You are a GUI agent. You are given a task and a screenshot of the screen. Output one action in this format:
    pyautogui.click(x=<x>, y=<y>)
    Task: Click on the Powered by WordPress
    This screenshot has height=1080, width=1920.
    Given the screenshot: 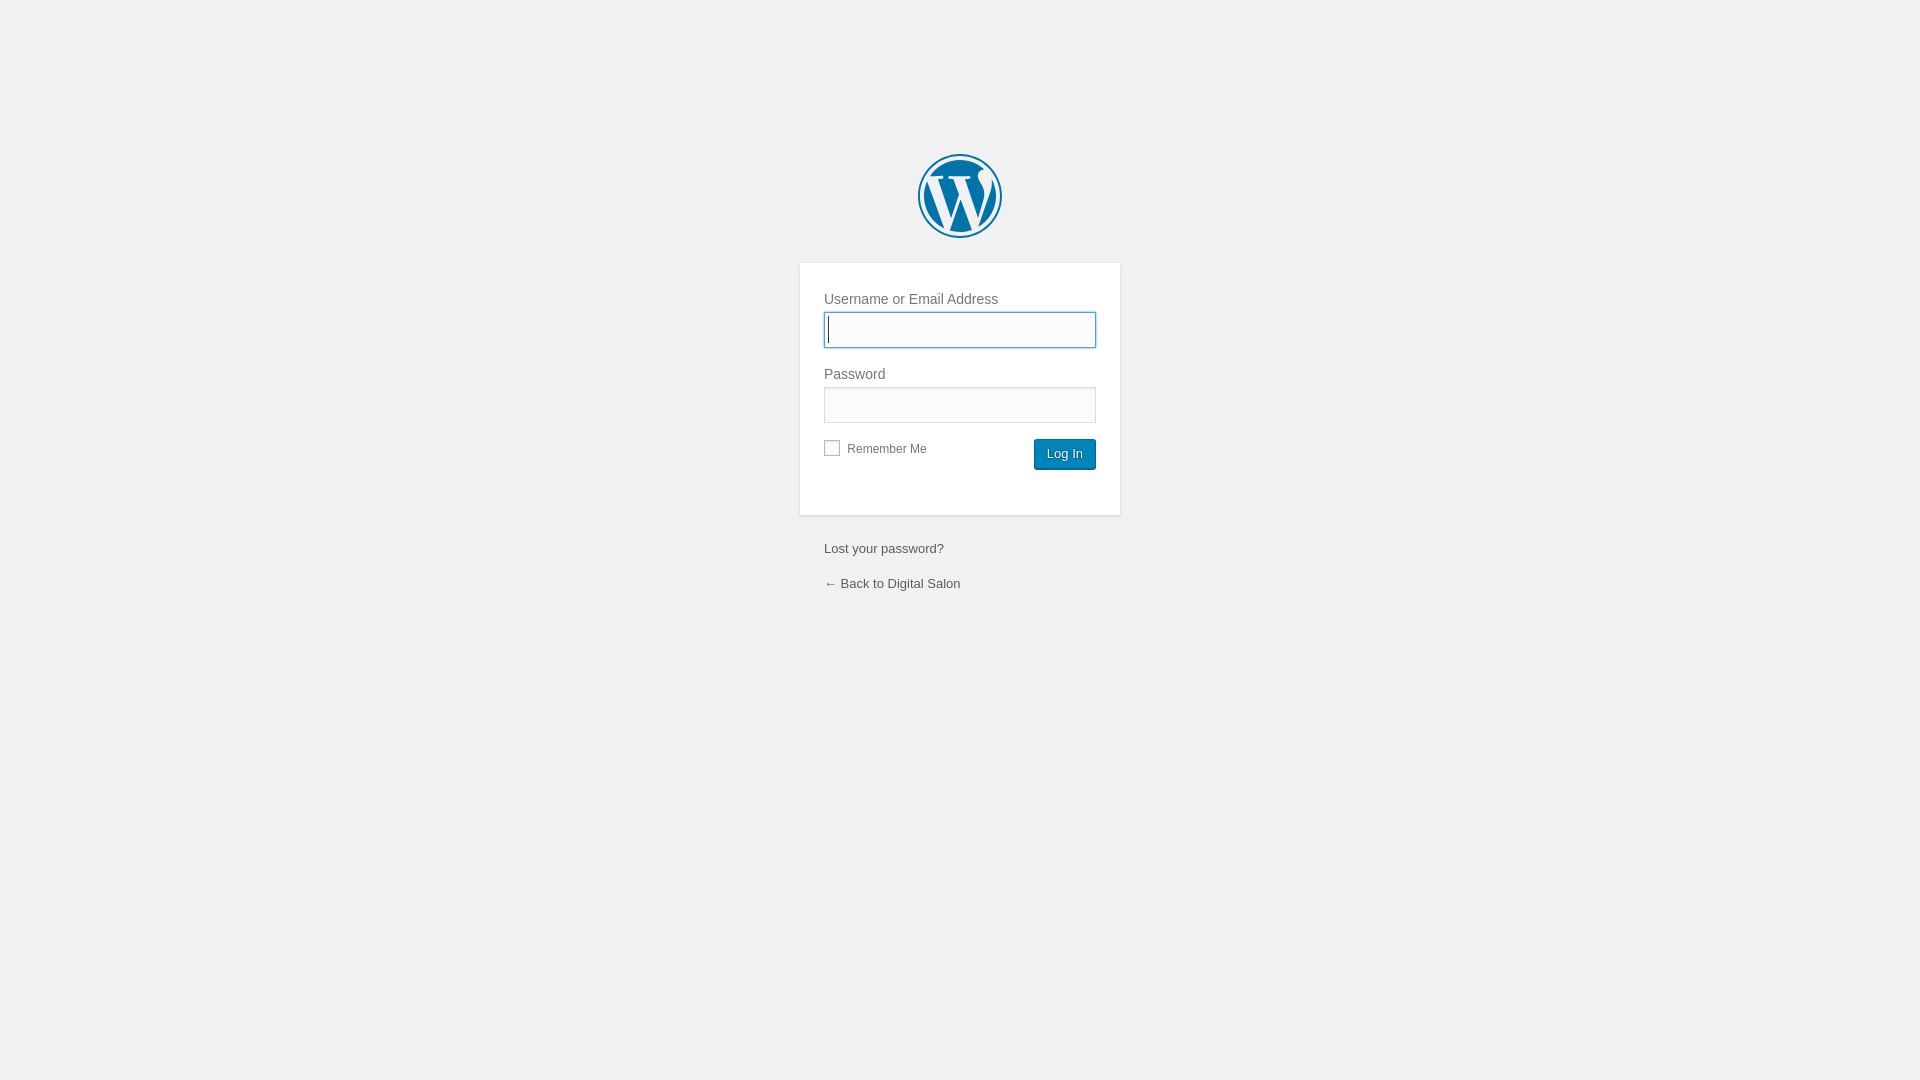 What is the action you would take?
    pyautogui.click(x=960, y=196)
    